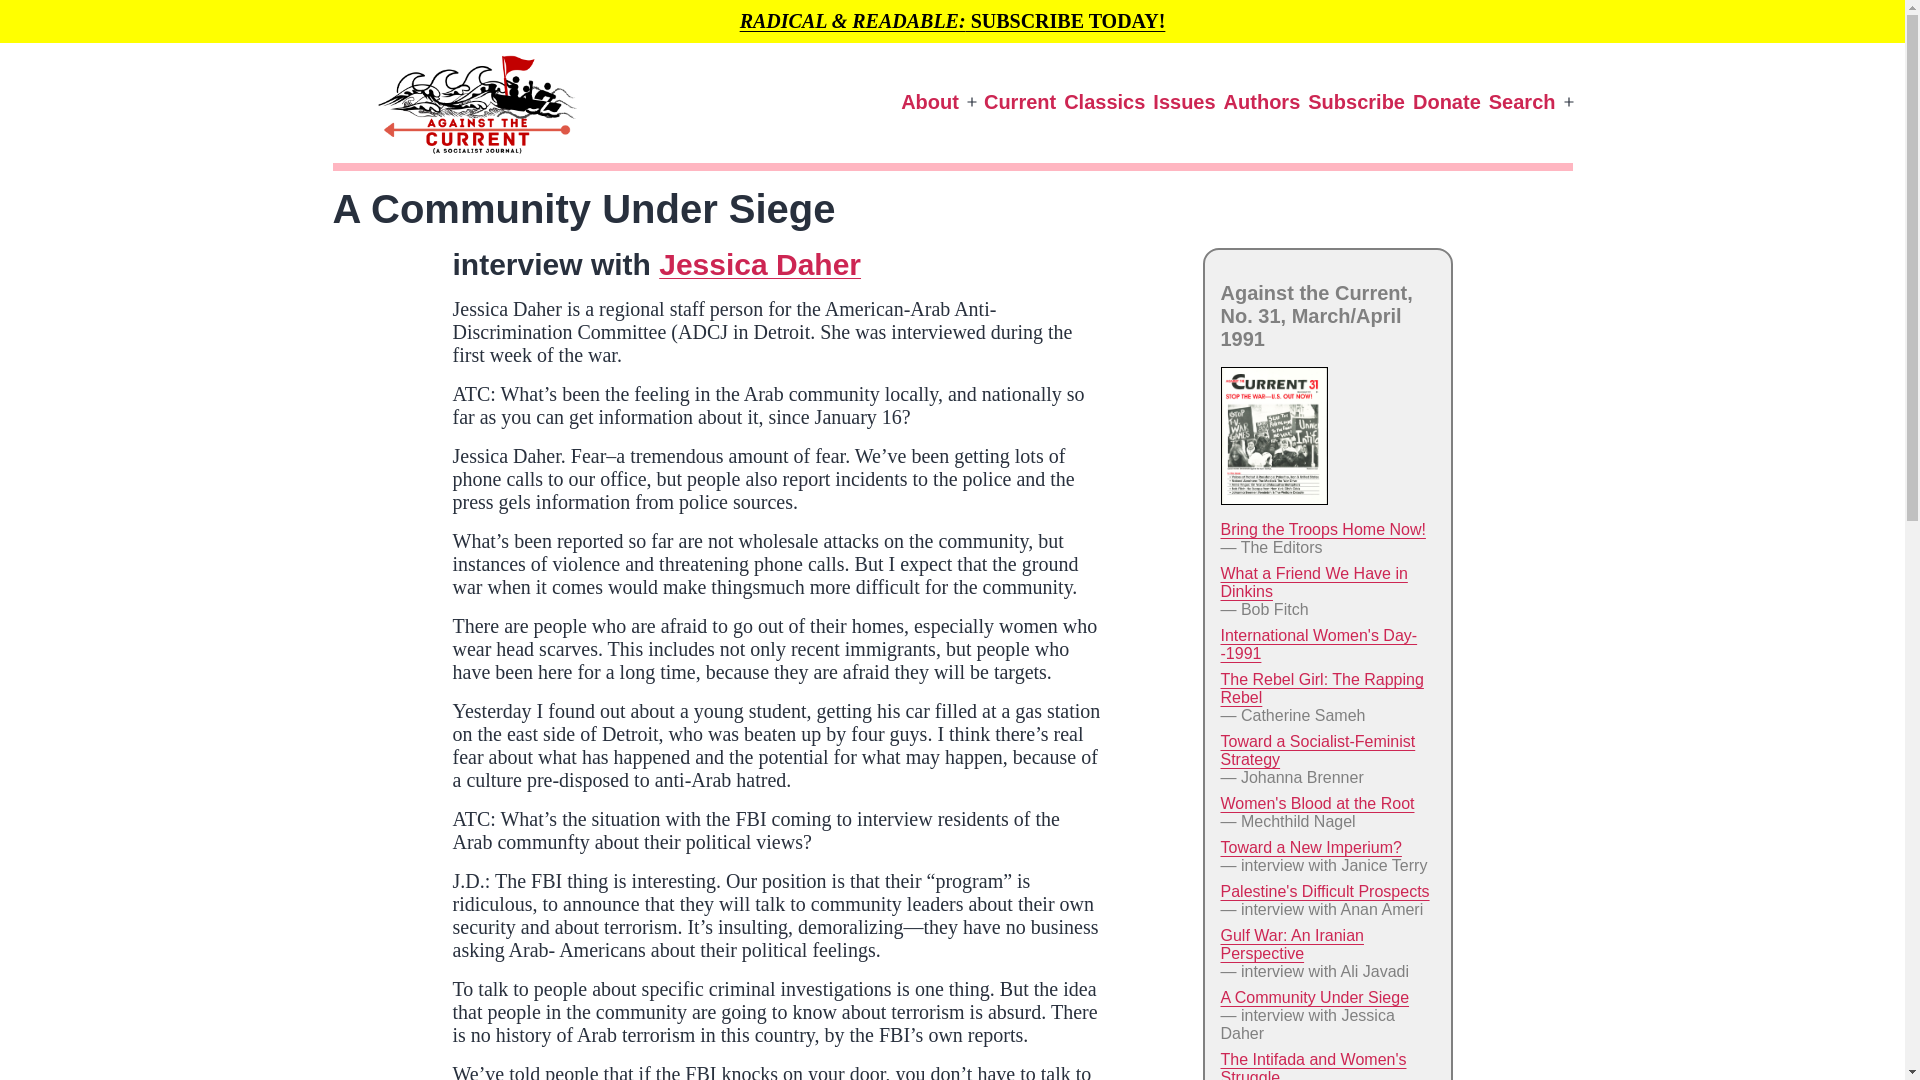 This screenshot has width=1920, height=1080. Describe the element at coordinates (1316, 803) in the screenshot. I see `Women's Blood at the Root` at that location.